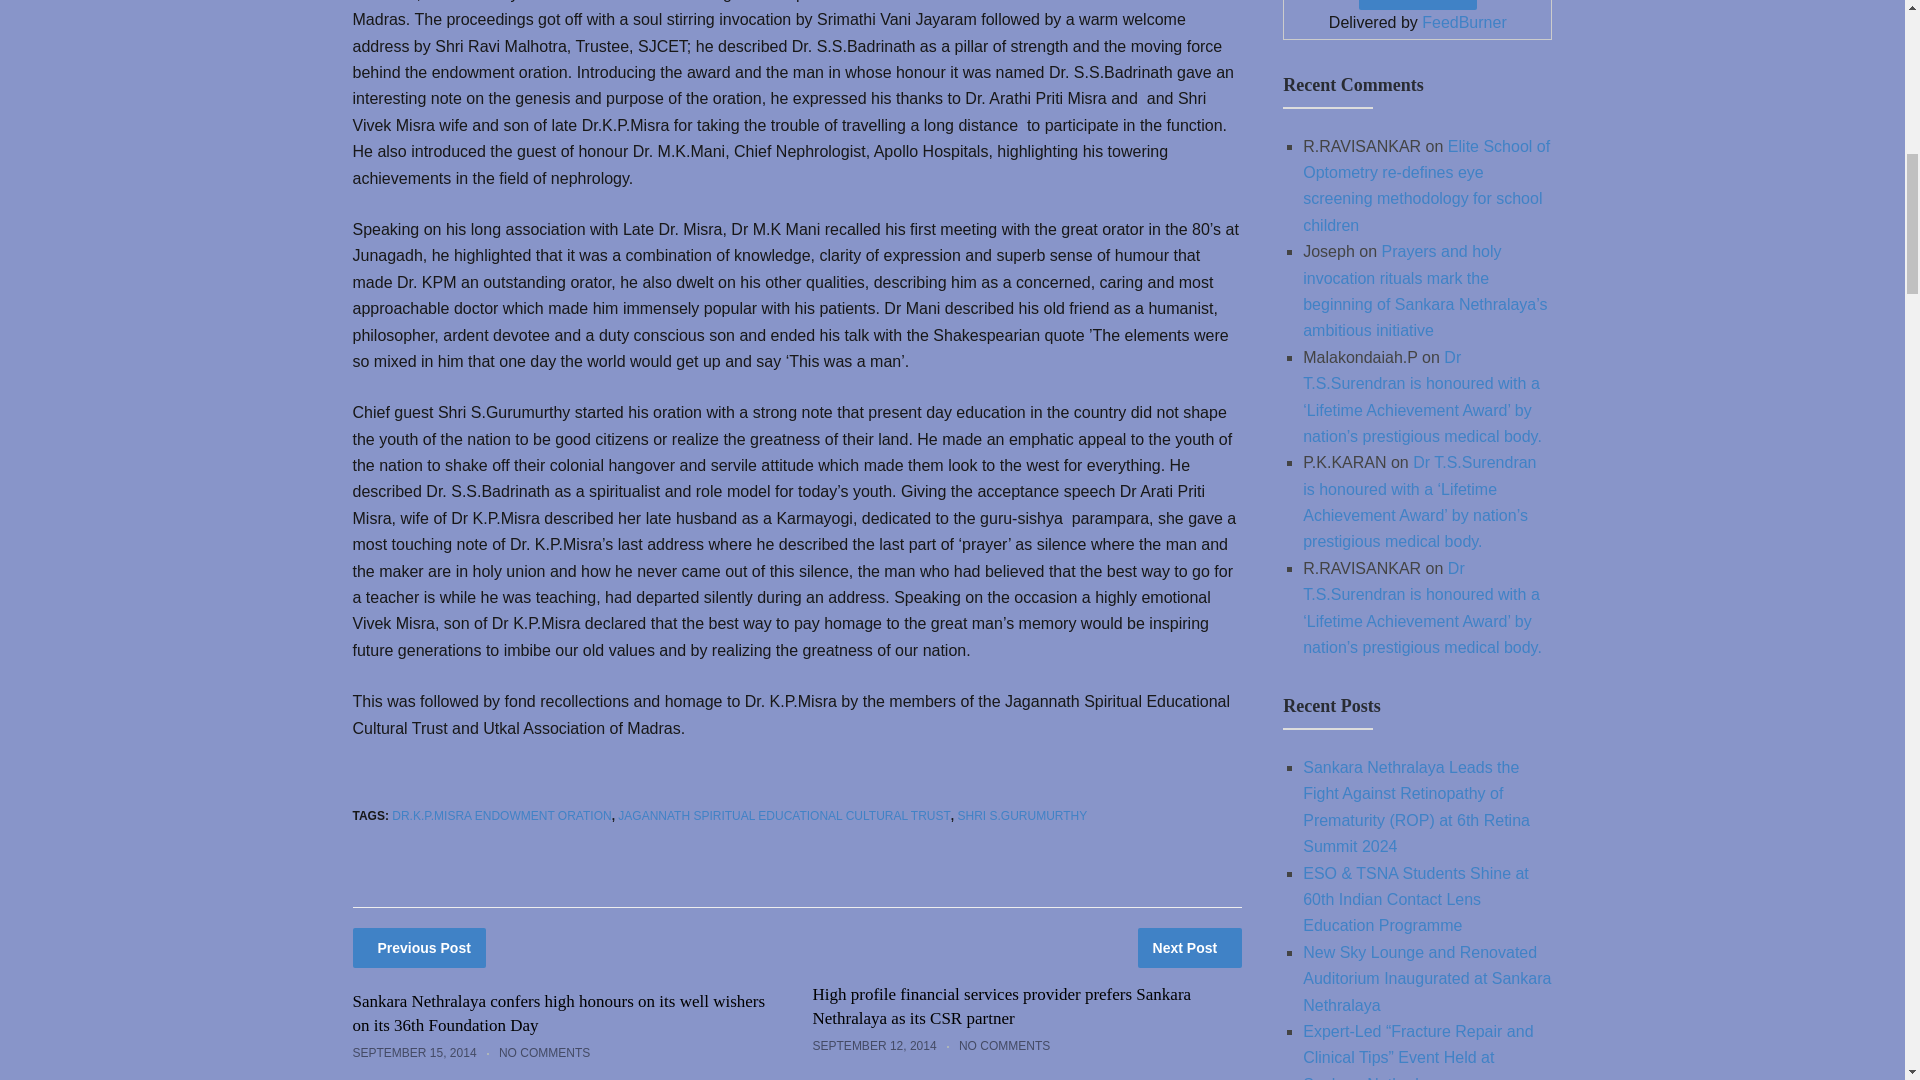 This screenshot has height=1080, width=1920. What do you see at coordinates (784, 815) in the screenshot?
I see `JAGANNATH SPIRITUAL EDUCATIONAL CULTURAL TRUST` at bounding box center [784, 815].